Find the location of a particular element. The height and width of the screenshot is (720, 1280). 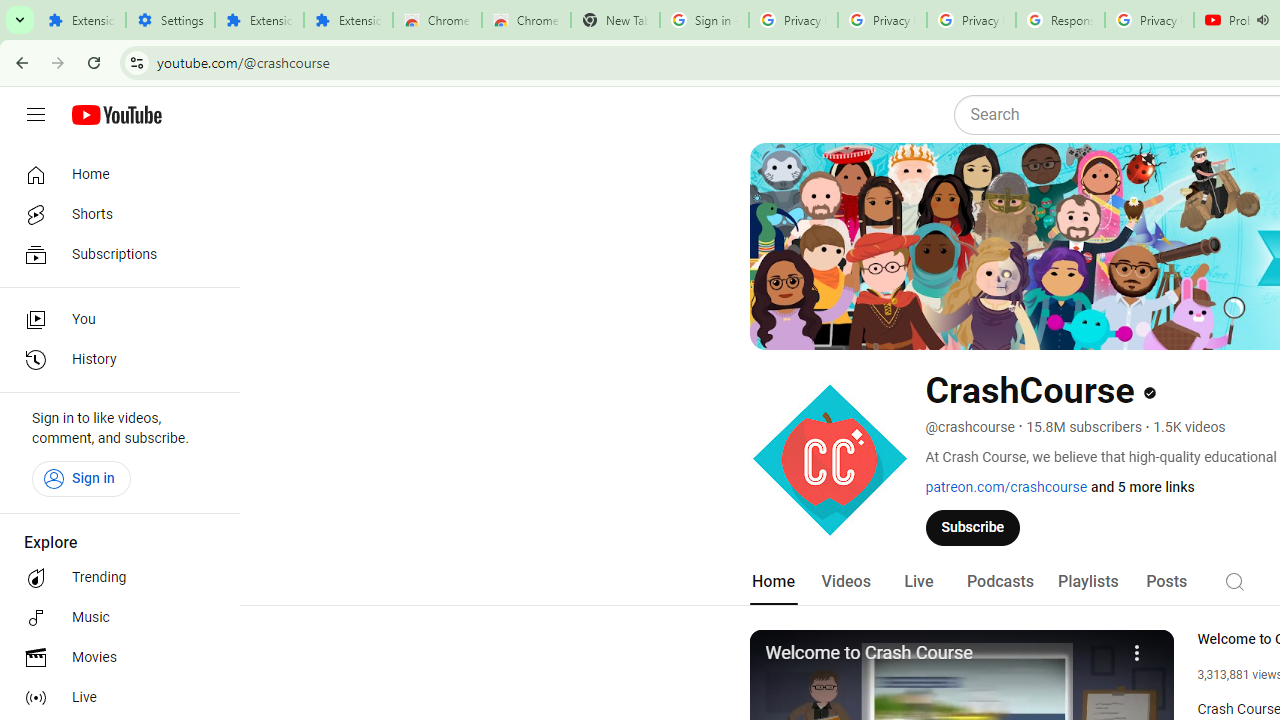

Chrome Web Store - Themes is located at coordinates (526, 20).